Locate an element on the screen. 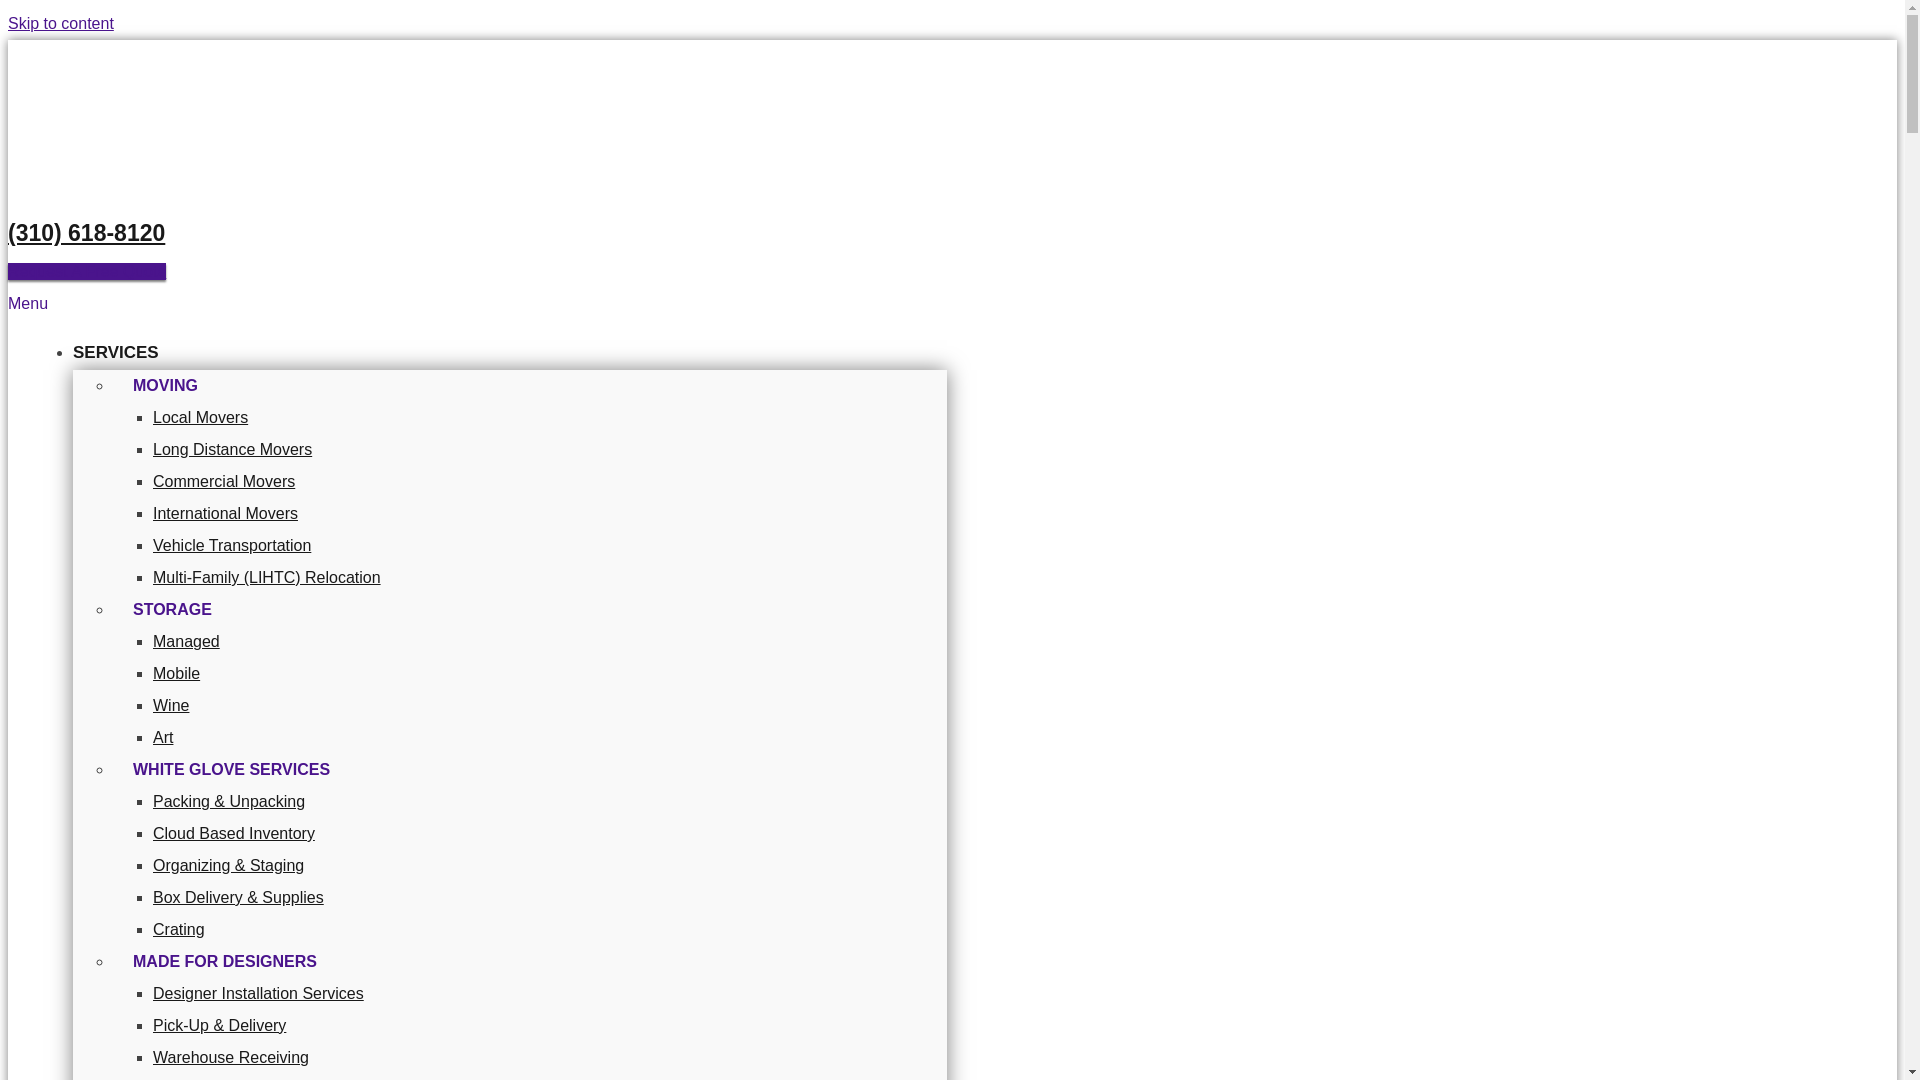  Wine is located at coordinates (170, 704).